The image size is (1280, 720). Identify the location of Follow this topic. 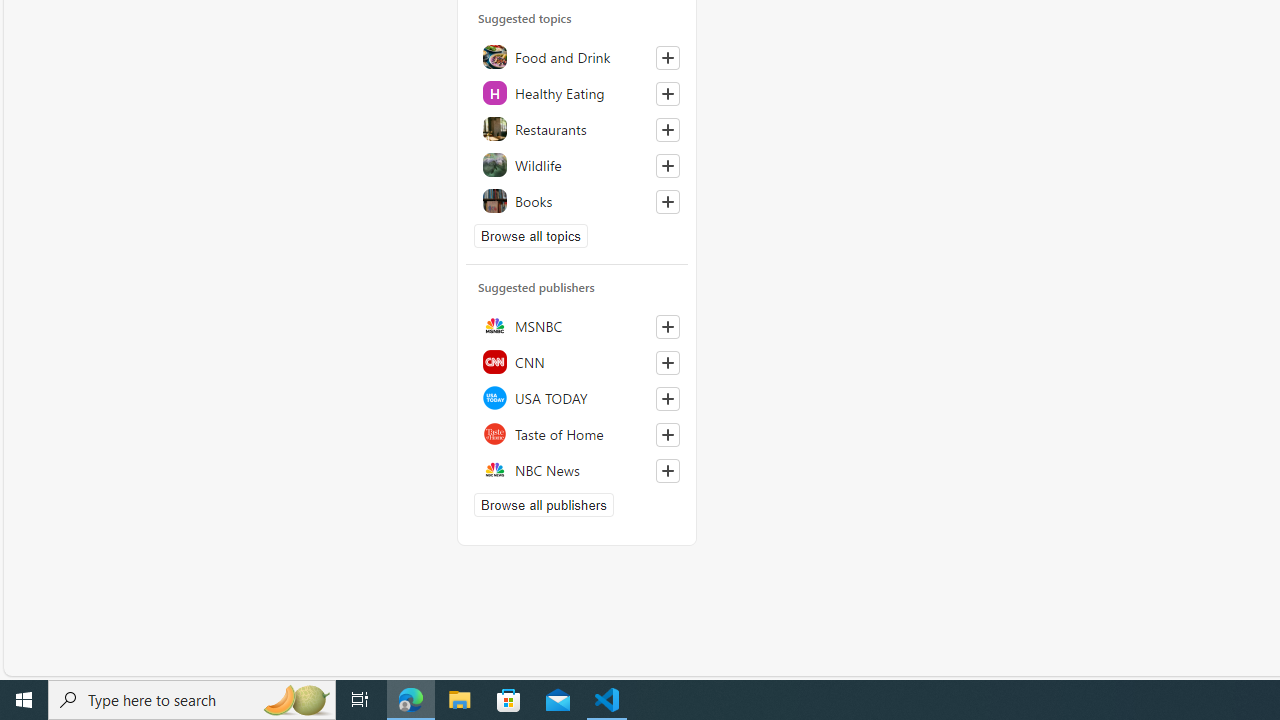
(667, 202).